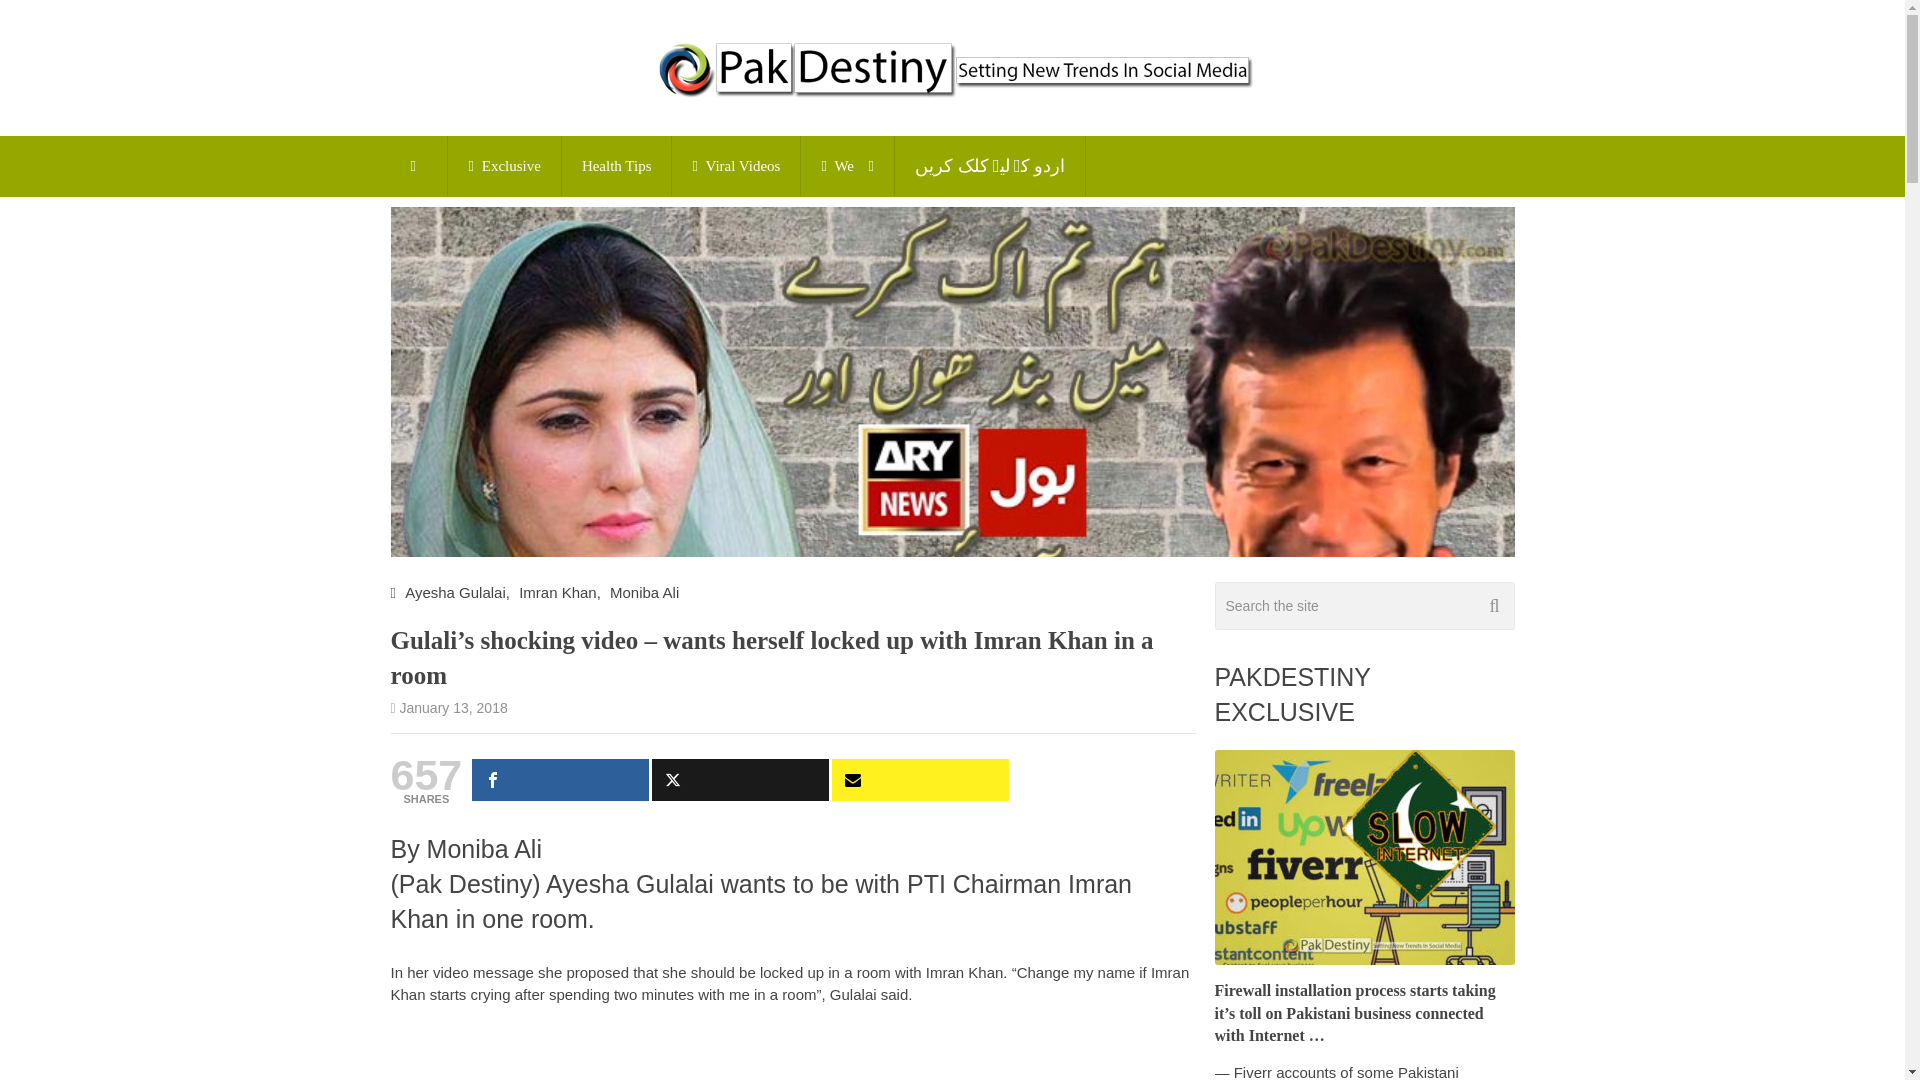 The width and height of the screenshot is (1920, 1080). What do you see at coordinates (560, 780) in the screenshot?
I see `Facebook` at bounding box center [560, 780].